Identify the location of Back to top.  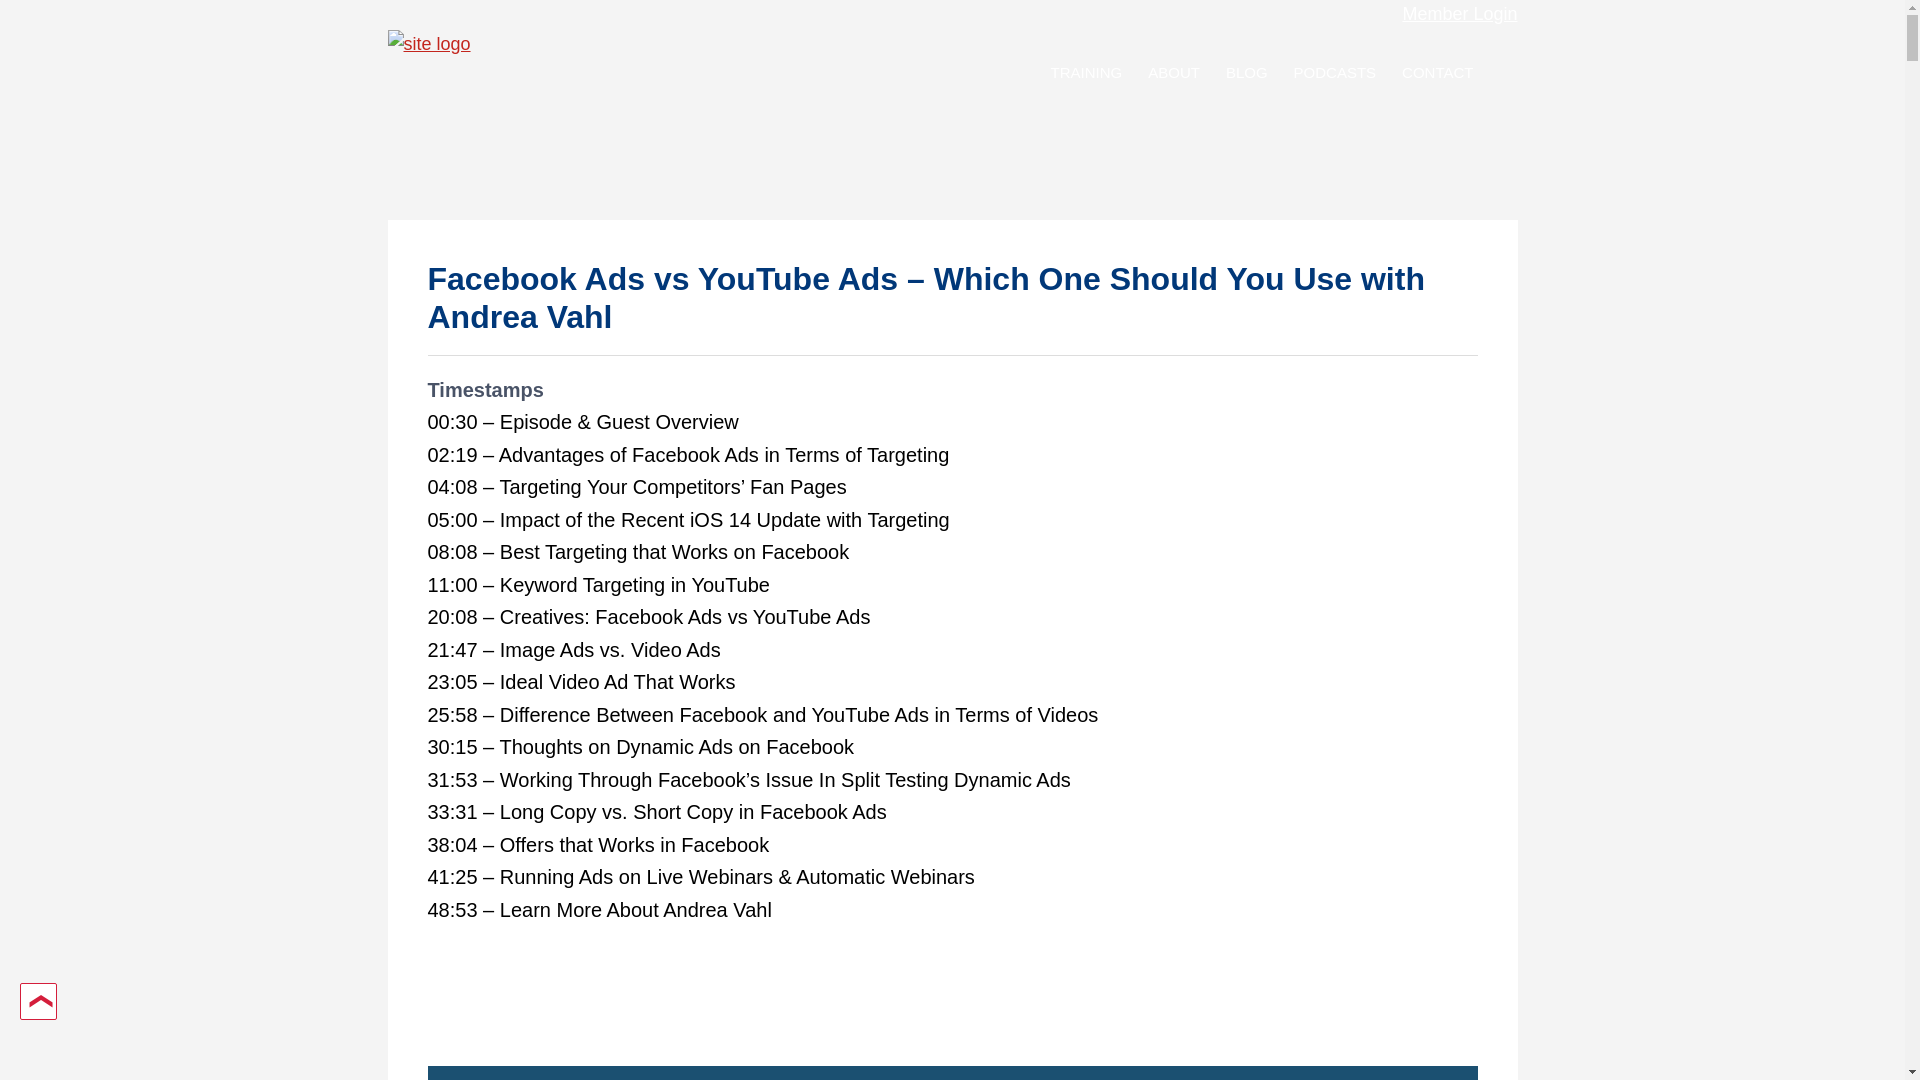
(38, 1000).